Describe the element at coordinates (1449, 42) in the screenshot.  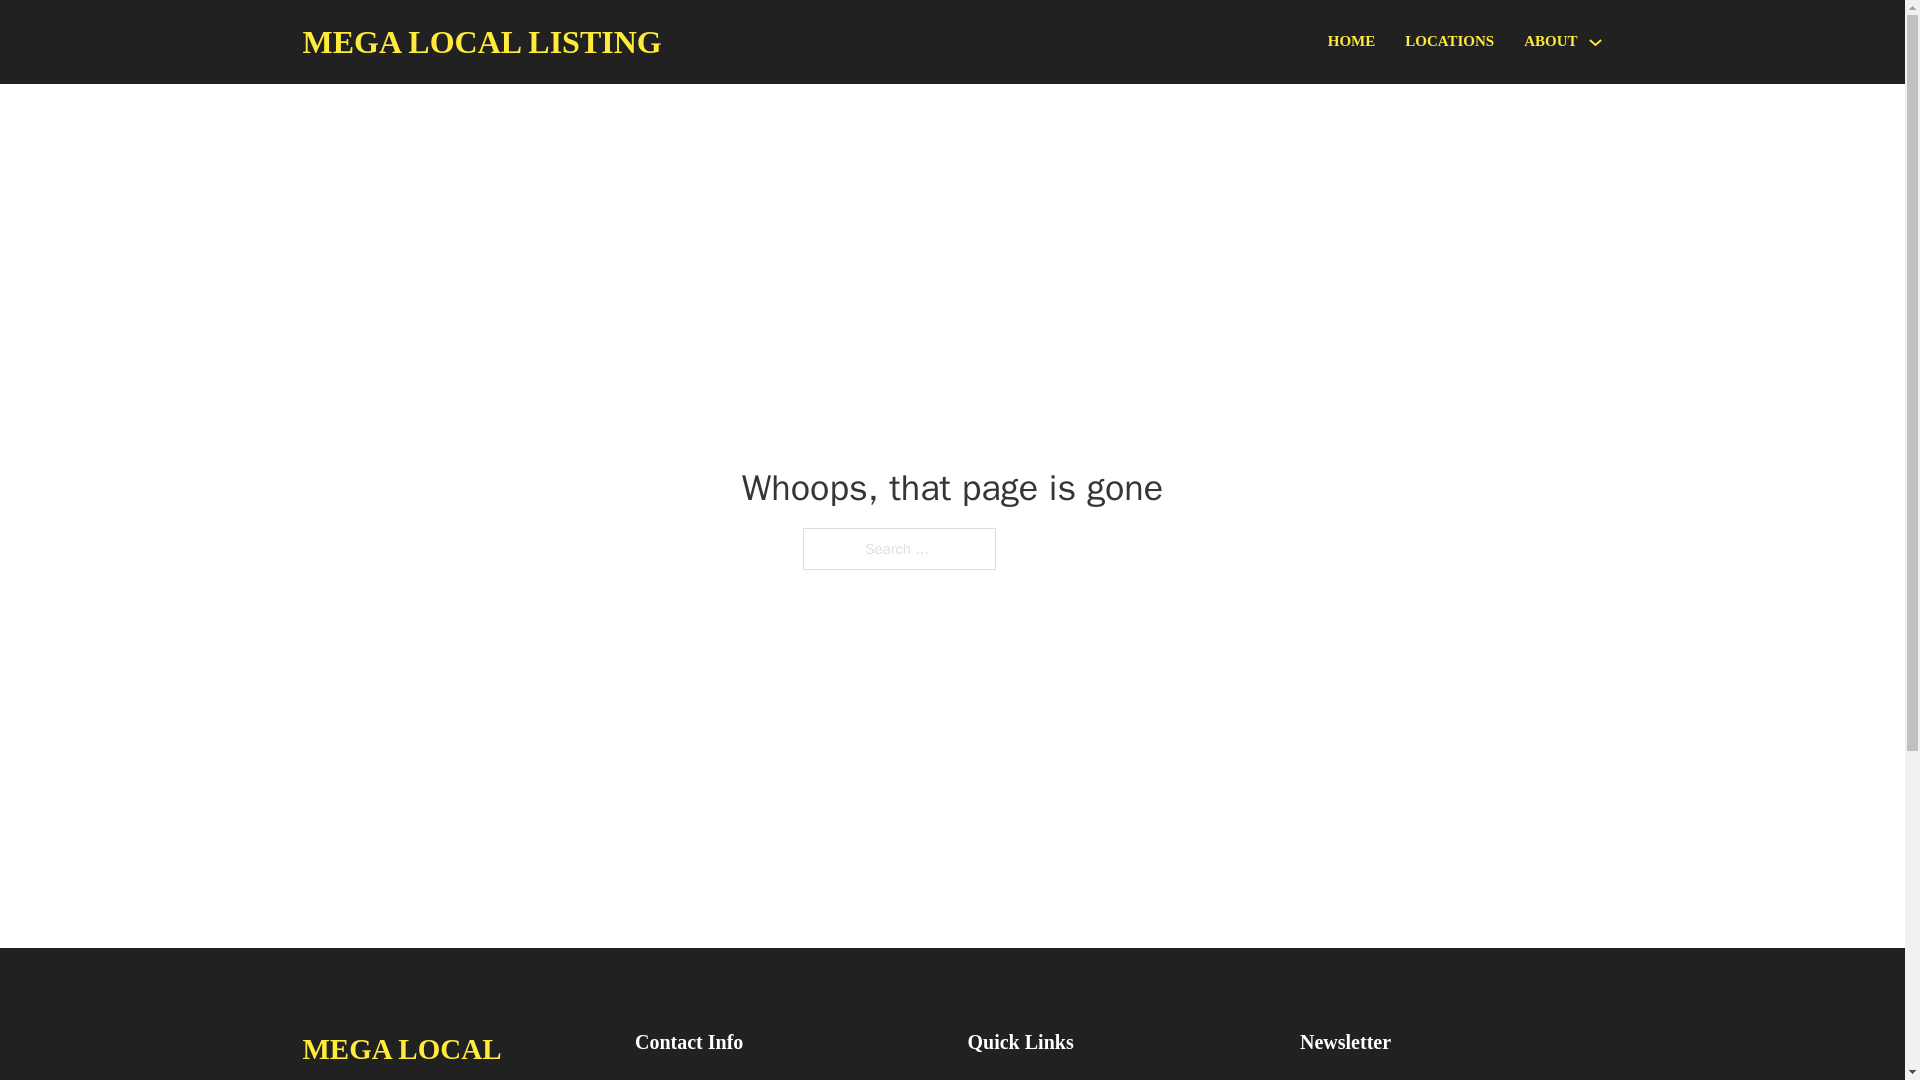
I see `LOCATIONS` at that location.